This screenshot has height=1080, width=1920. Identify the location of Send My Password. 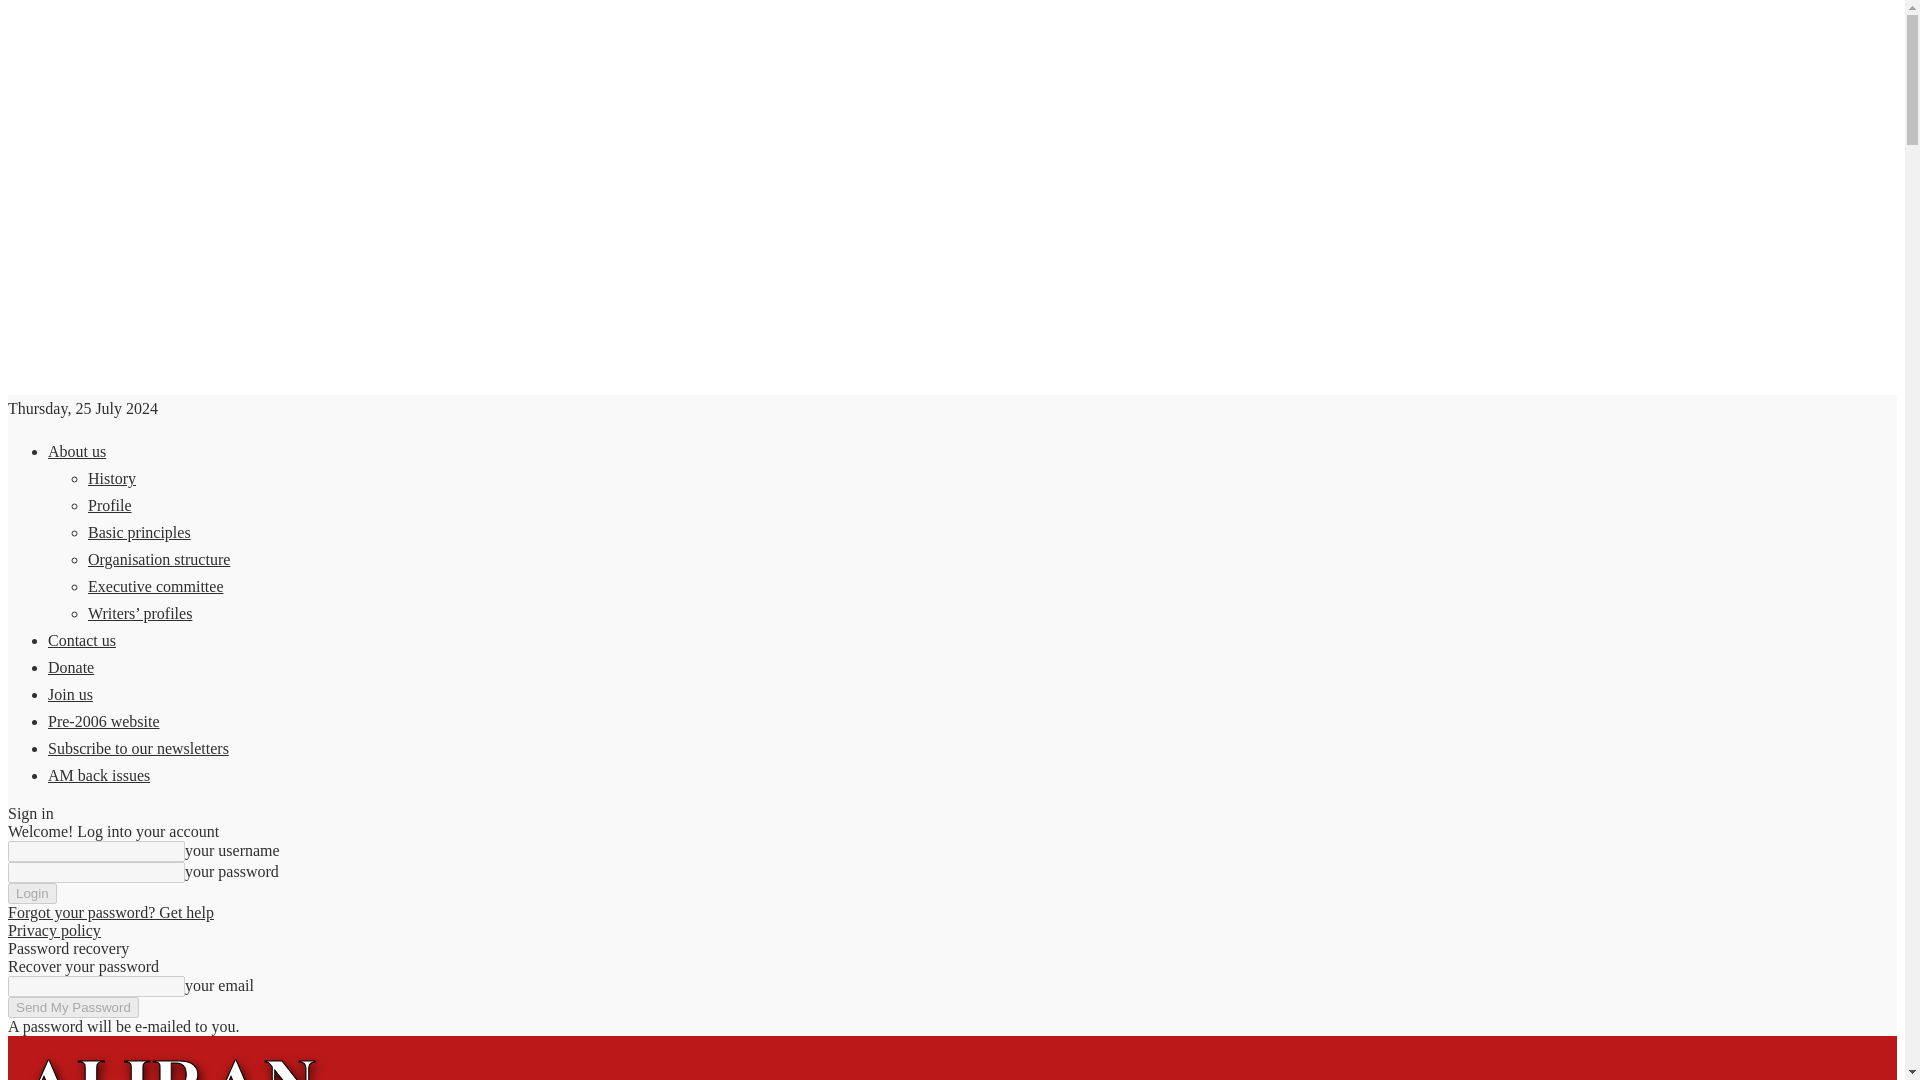
(72, 1007).